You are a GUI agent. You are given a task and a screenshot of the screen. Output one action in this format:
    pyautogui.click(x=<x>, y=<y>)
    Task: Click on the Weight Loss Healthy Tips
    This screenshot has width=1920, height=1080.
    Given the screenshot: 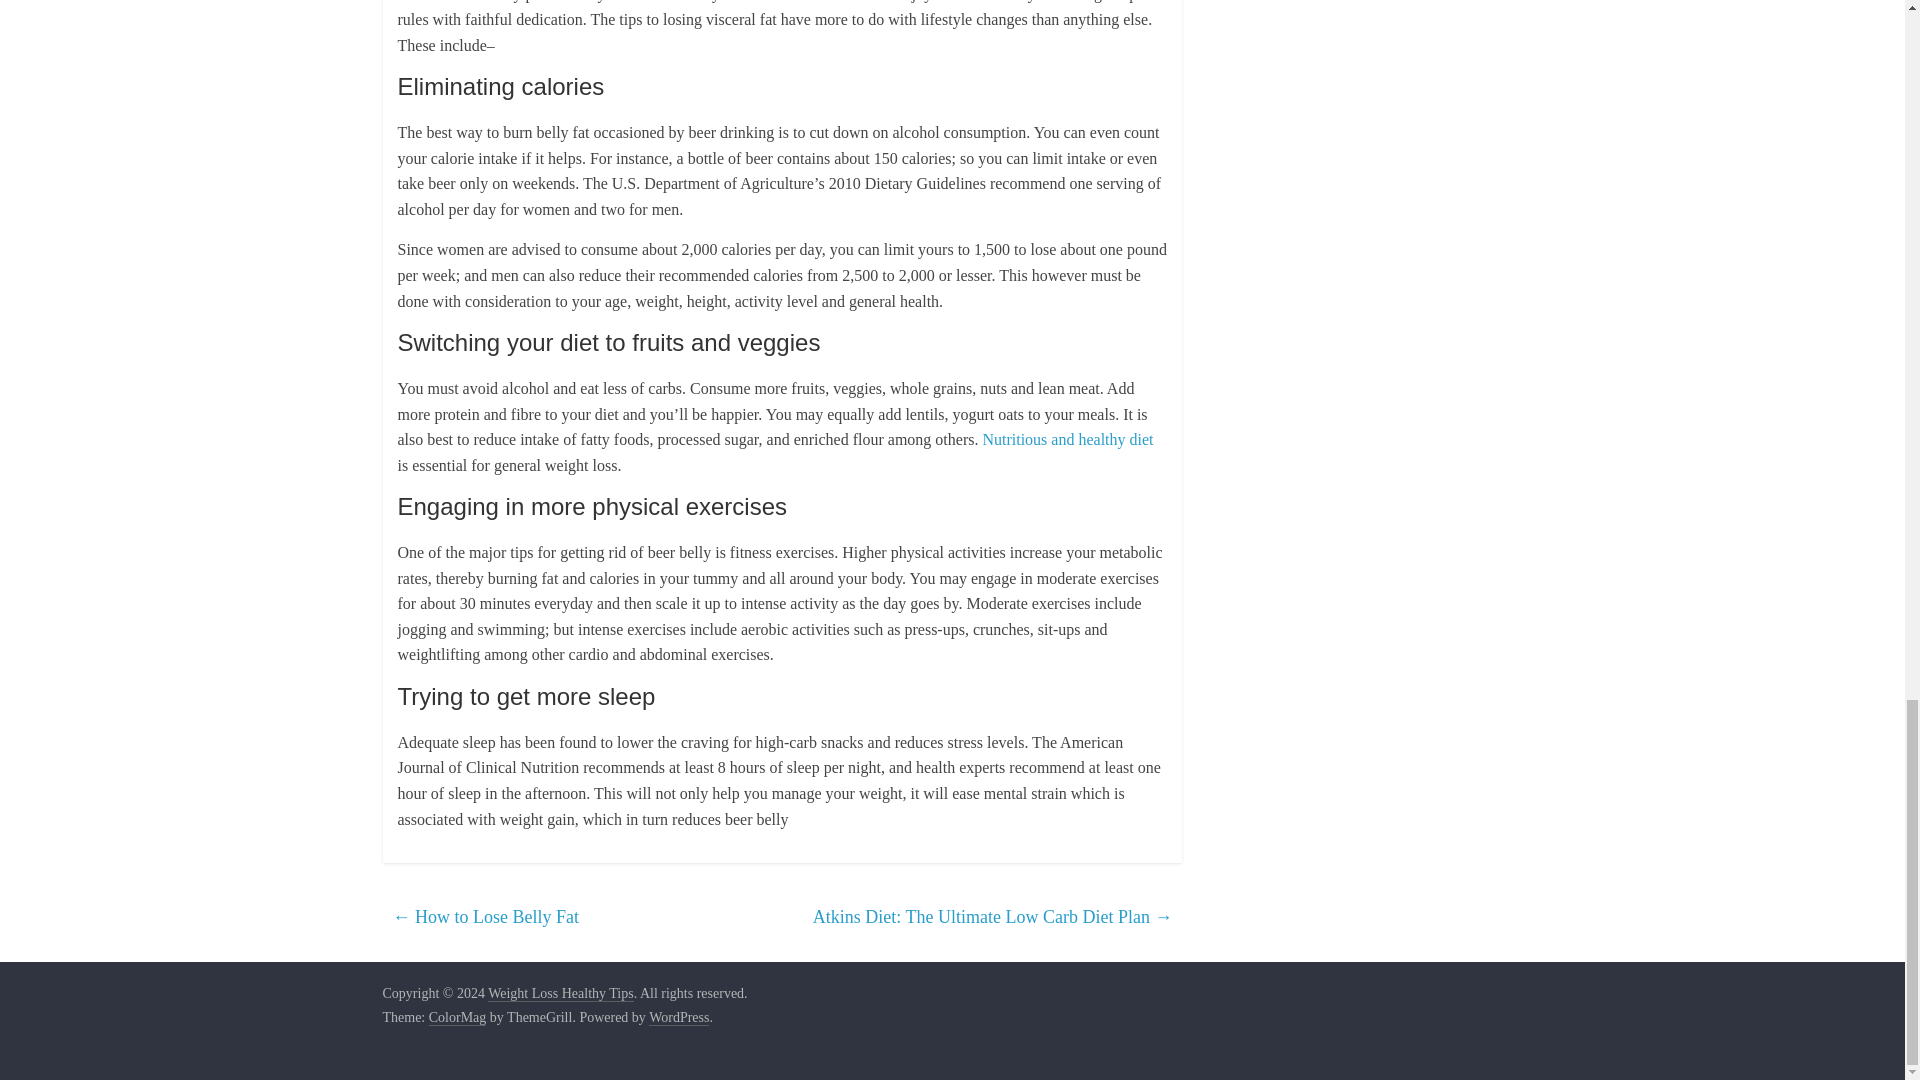 What is the action you would take?
    pyautogui.click(x=560, y=994)
    